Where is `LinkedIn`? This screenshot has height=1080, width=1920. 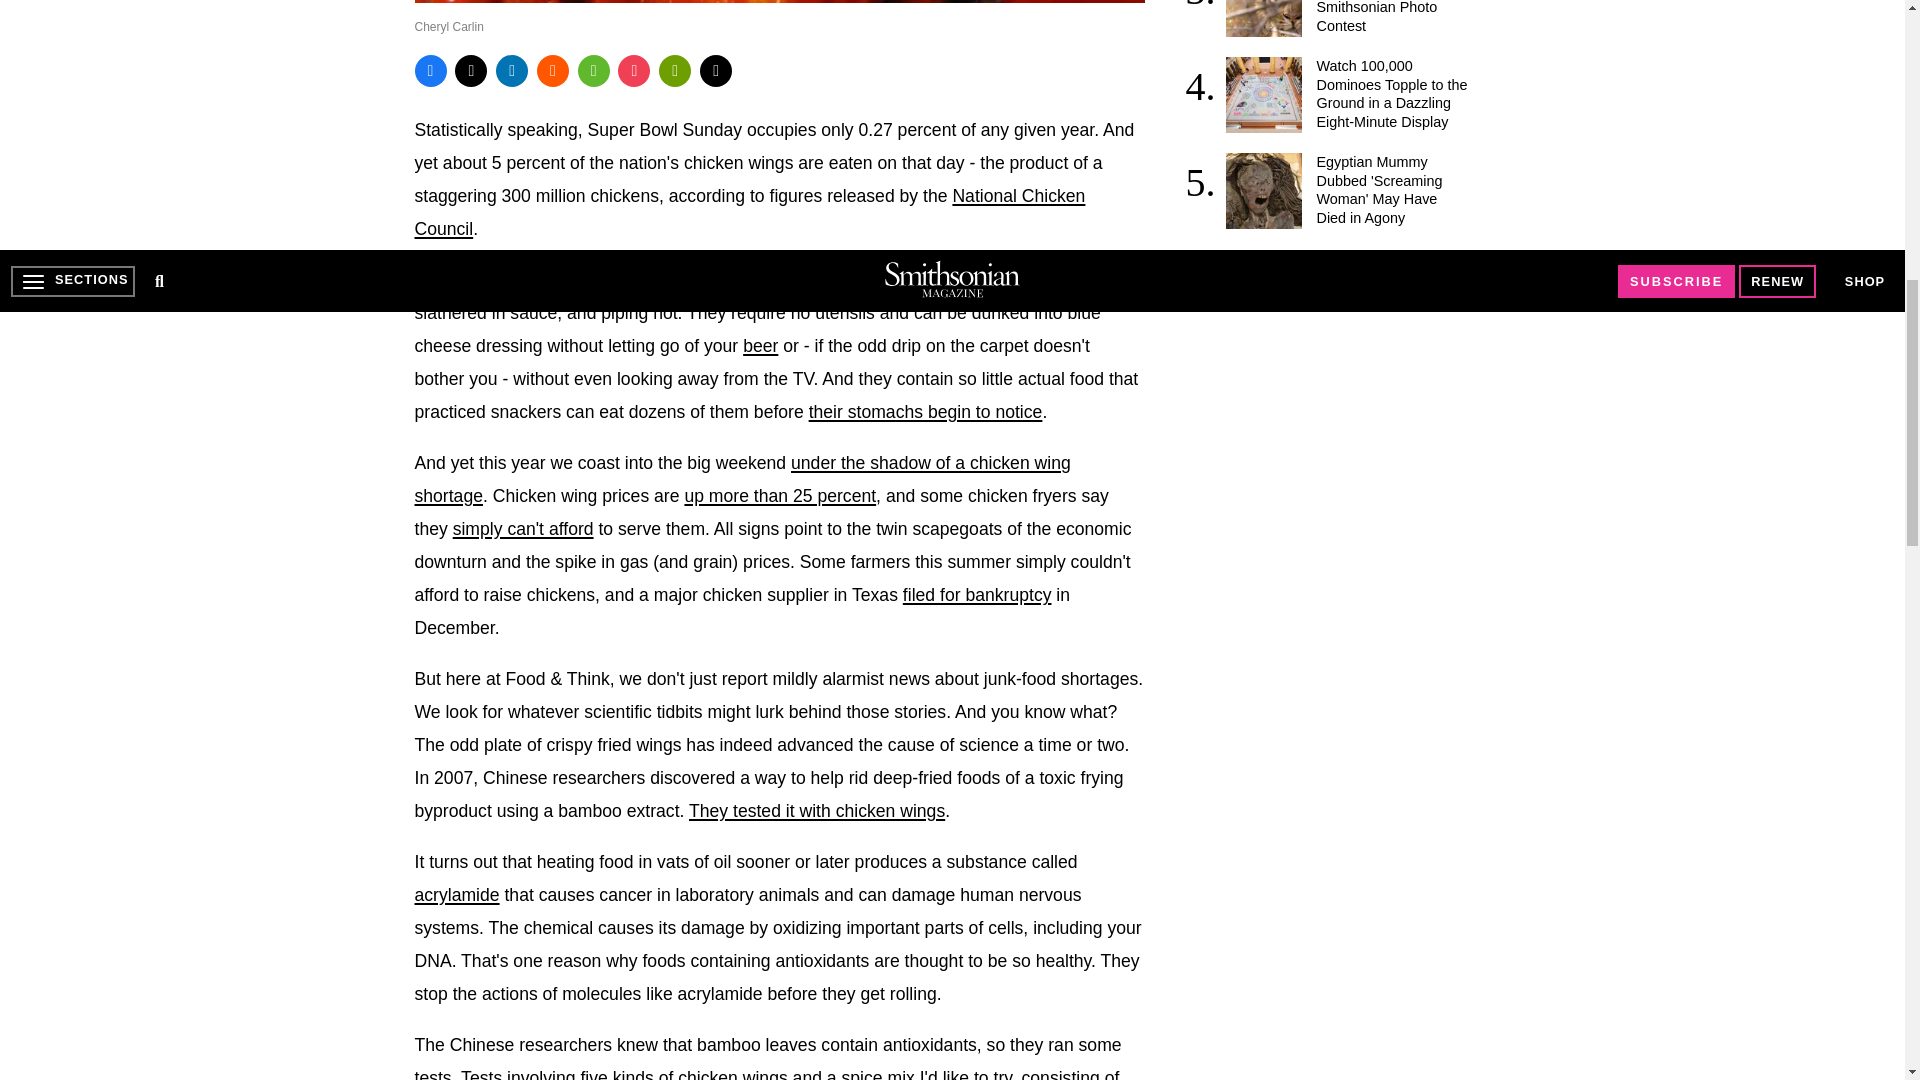
LinkedIn is located at coordinates (512, 71).